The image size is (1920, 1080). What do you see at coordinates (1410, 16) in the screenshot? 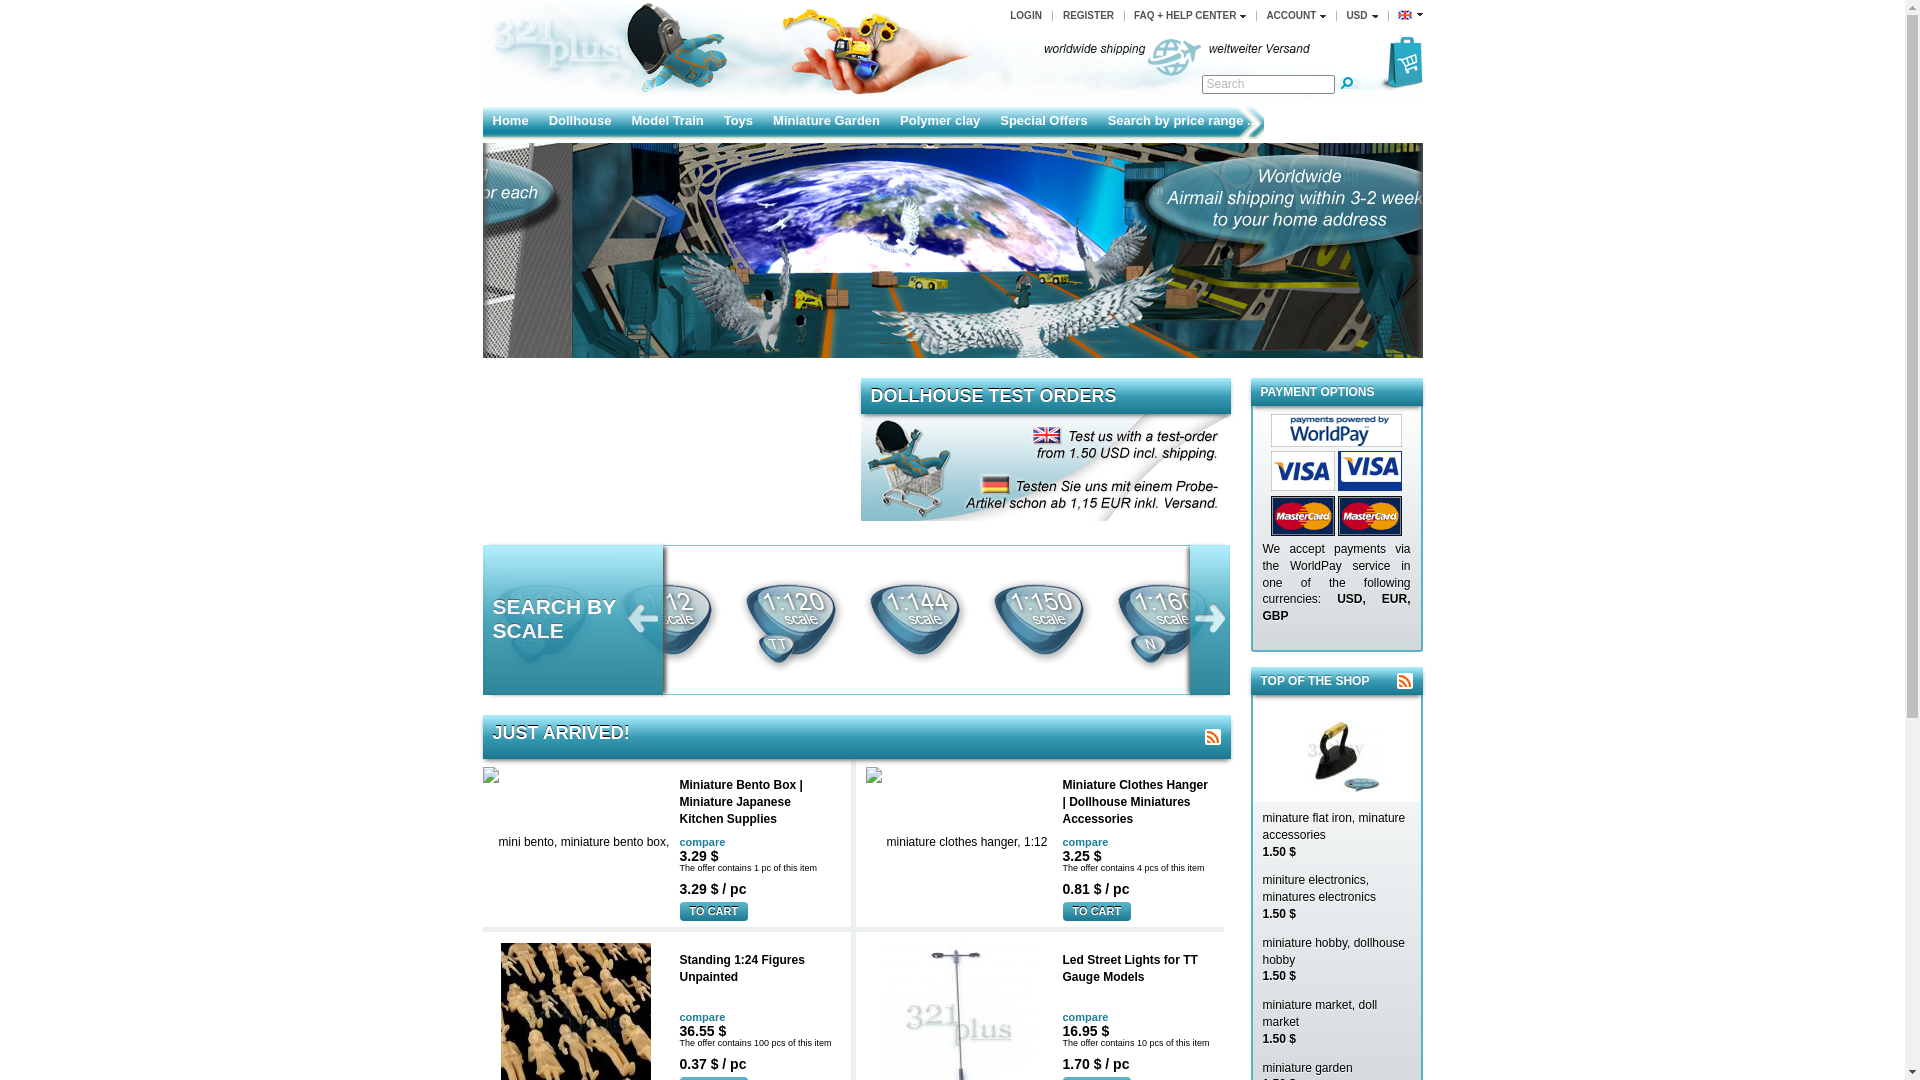
I see `ENGLISH` at bounding box center [1410, 16].